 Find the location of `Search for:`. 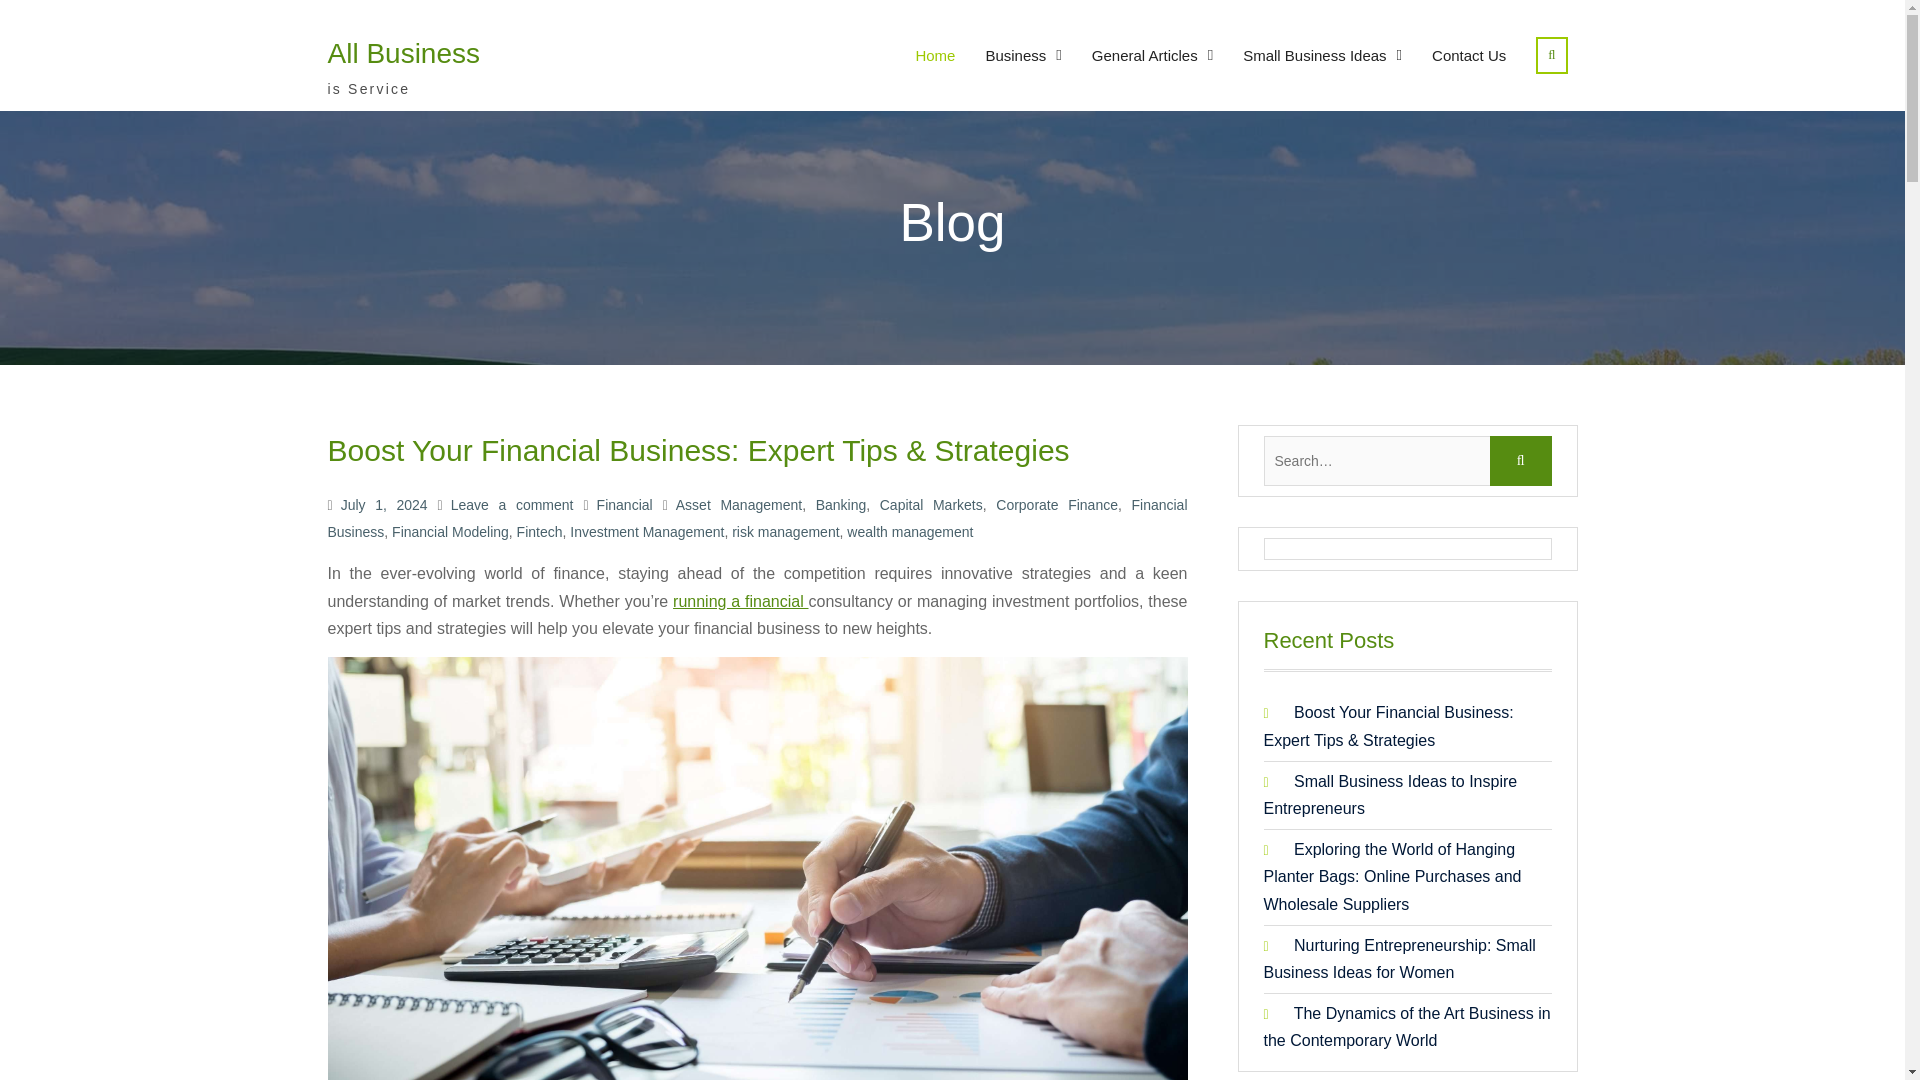

Search for: is located at coordinates (1407, 461).